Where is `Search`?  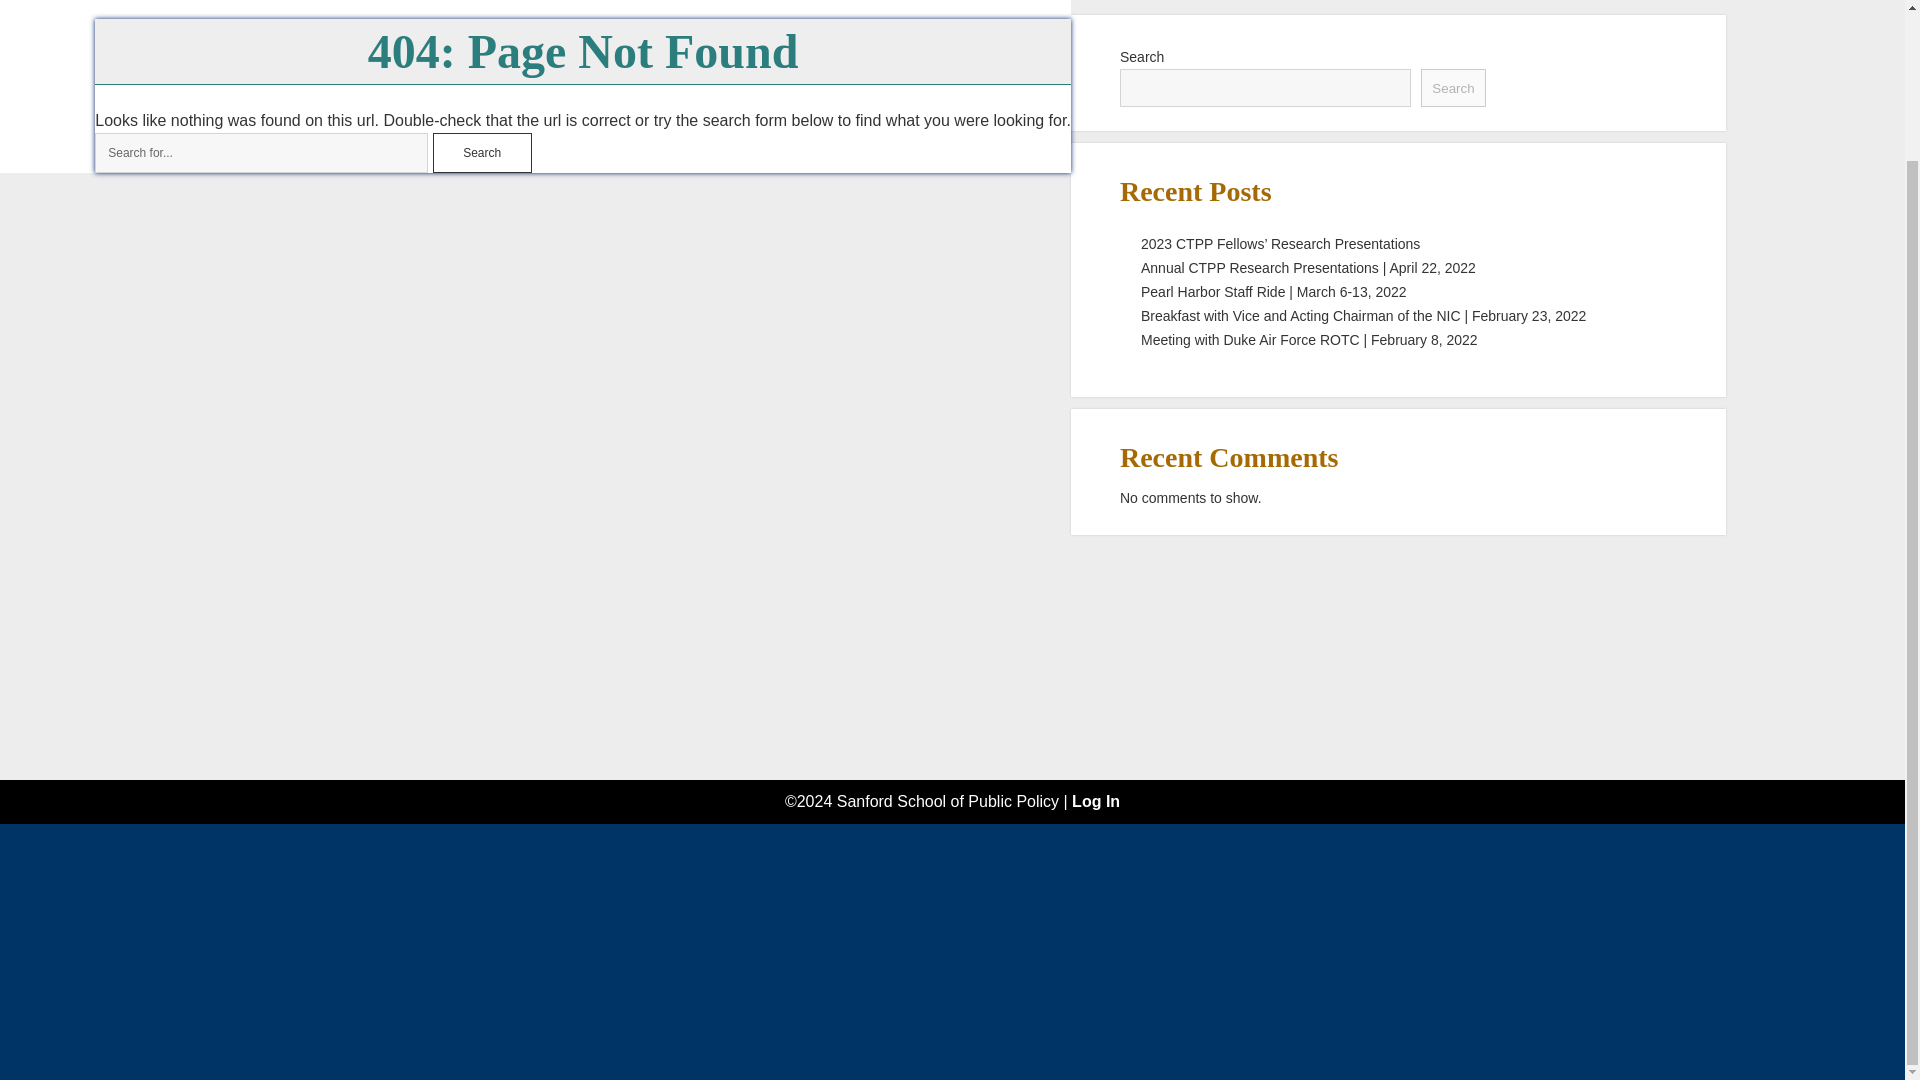 Search is located at coordinates (482, 152).